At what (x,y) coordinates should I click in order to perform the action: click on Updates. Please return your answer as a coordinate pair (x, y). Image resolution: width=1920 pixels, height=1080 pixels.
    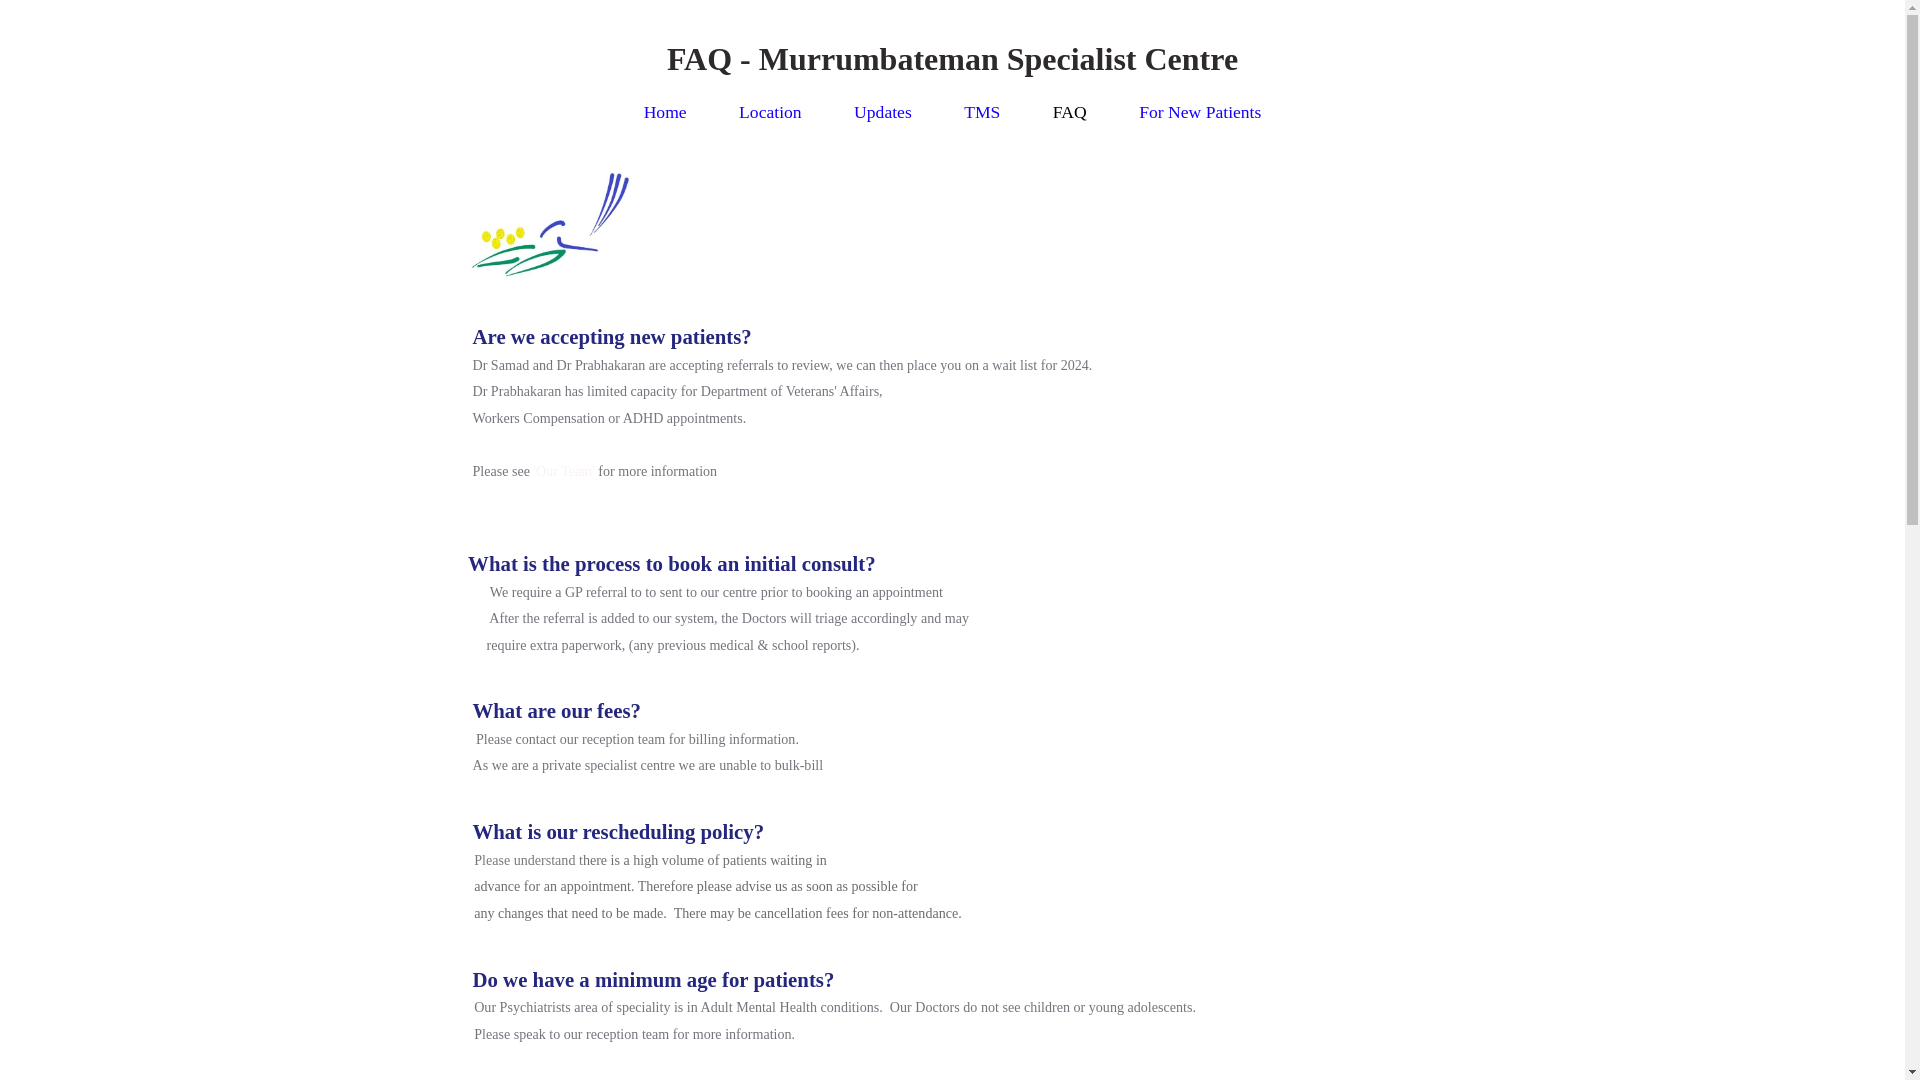
    Looking at the image, I should click on (883, 112).